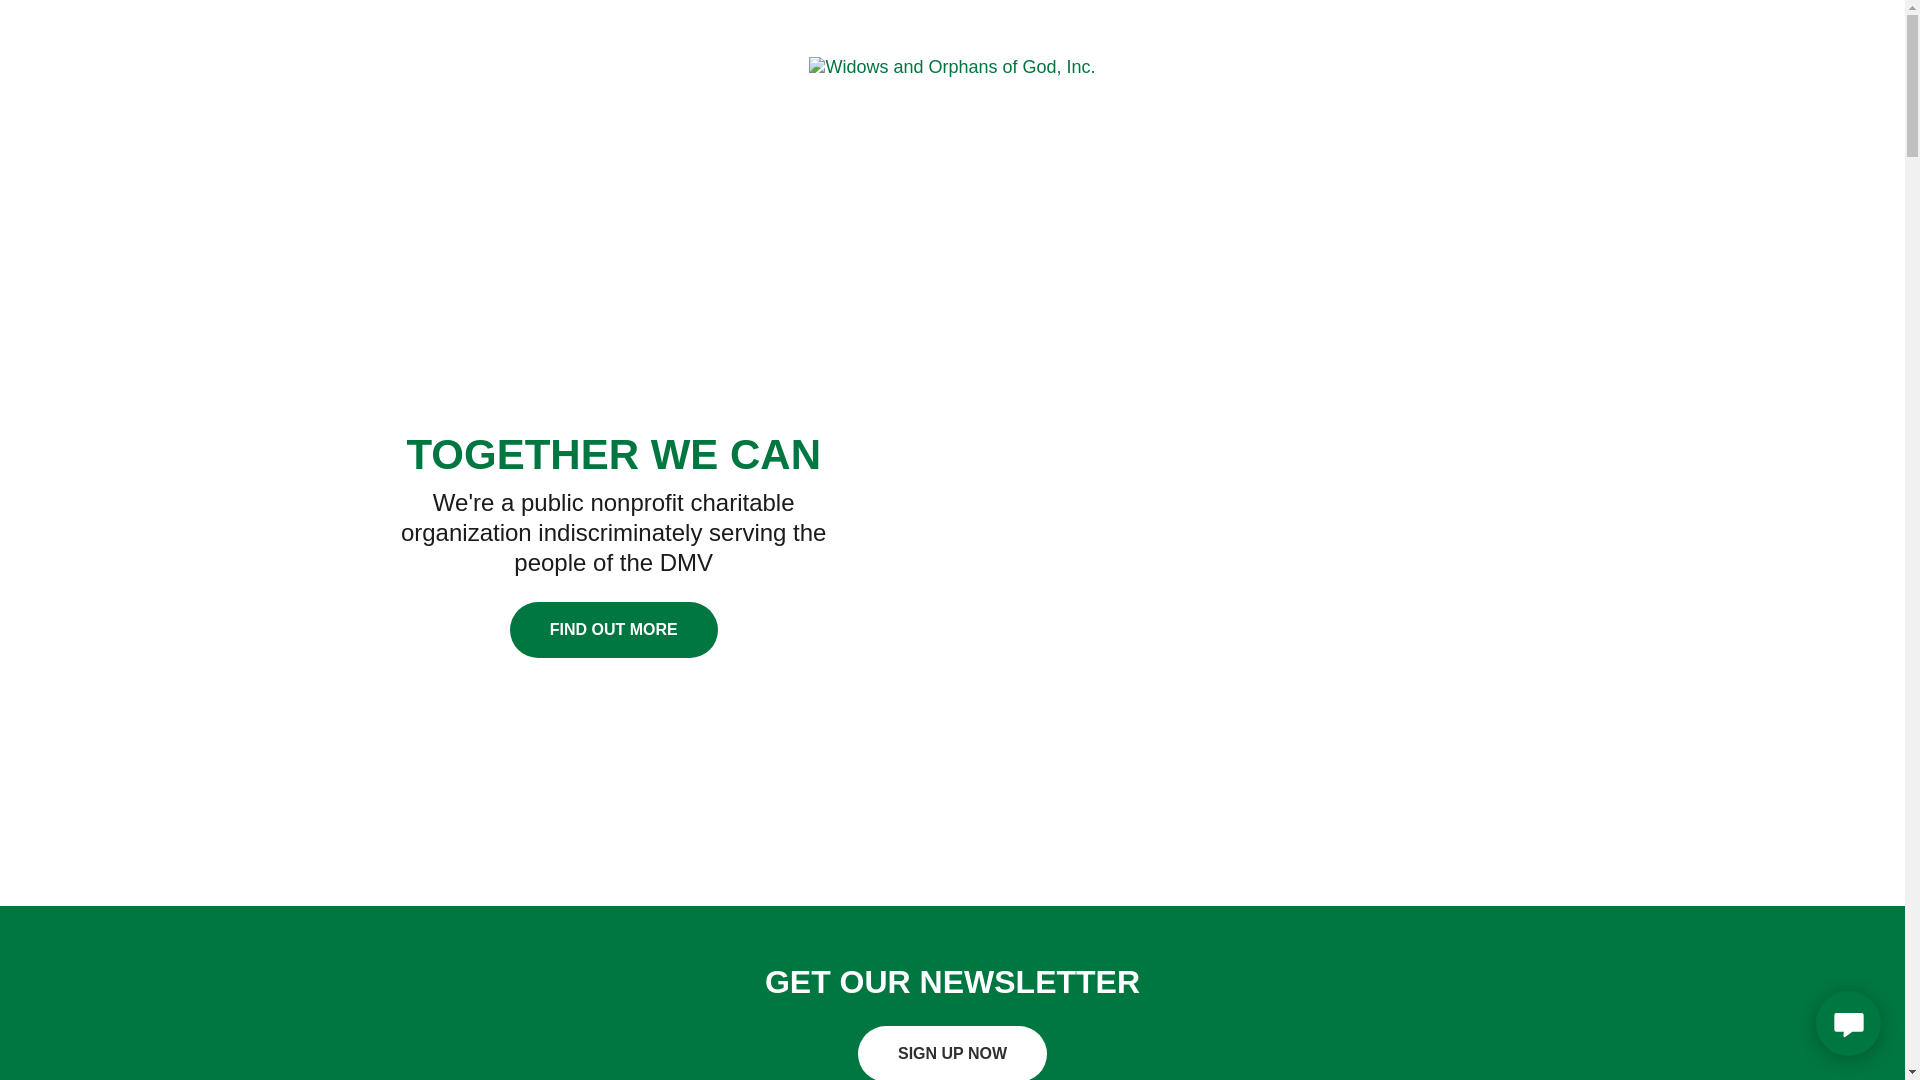 This screenshot has height=1080, width=1920. Describe the element at coordinates (951, 66) in the screenshot. I see `Widows and Orphans of God, Inc.` at that location.